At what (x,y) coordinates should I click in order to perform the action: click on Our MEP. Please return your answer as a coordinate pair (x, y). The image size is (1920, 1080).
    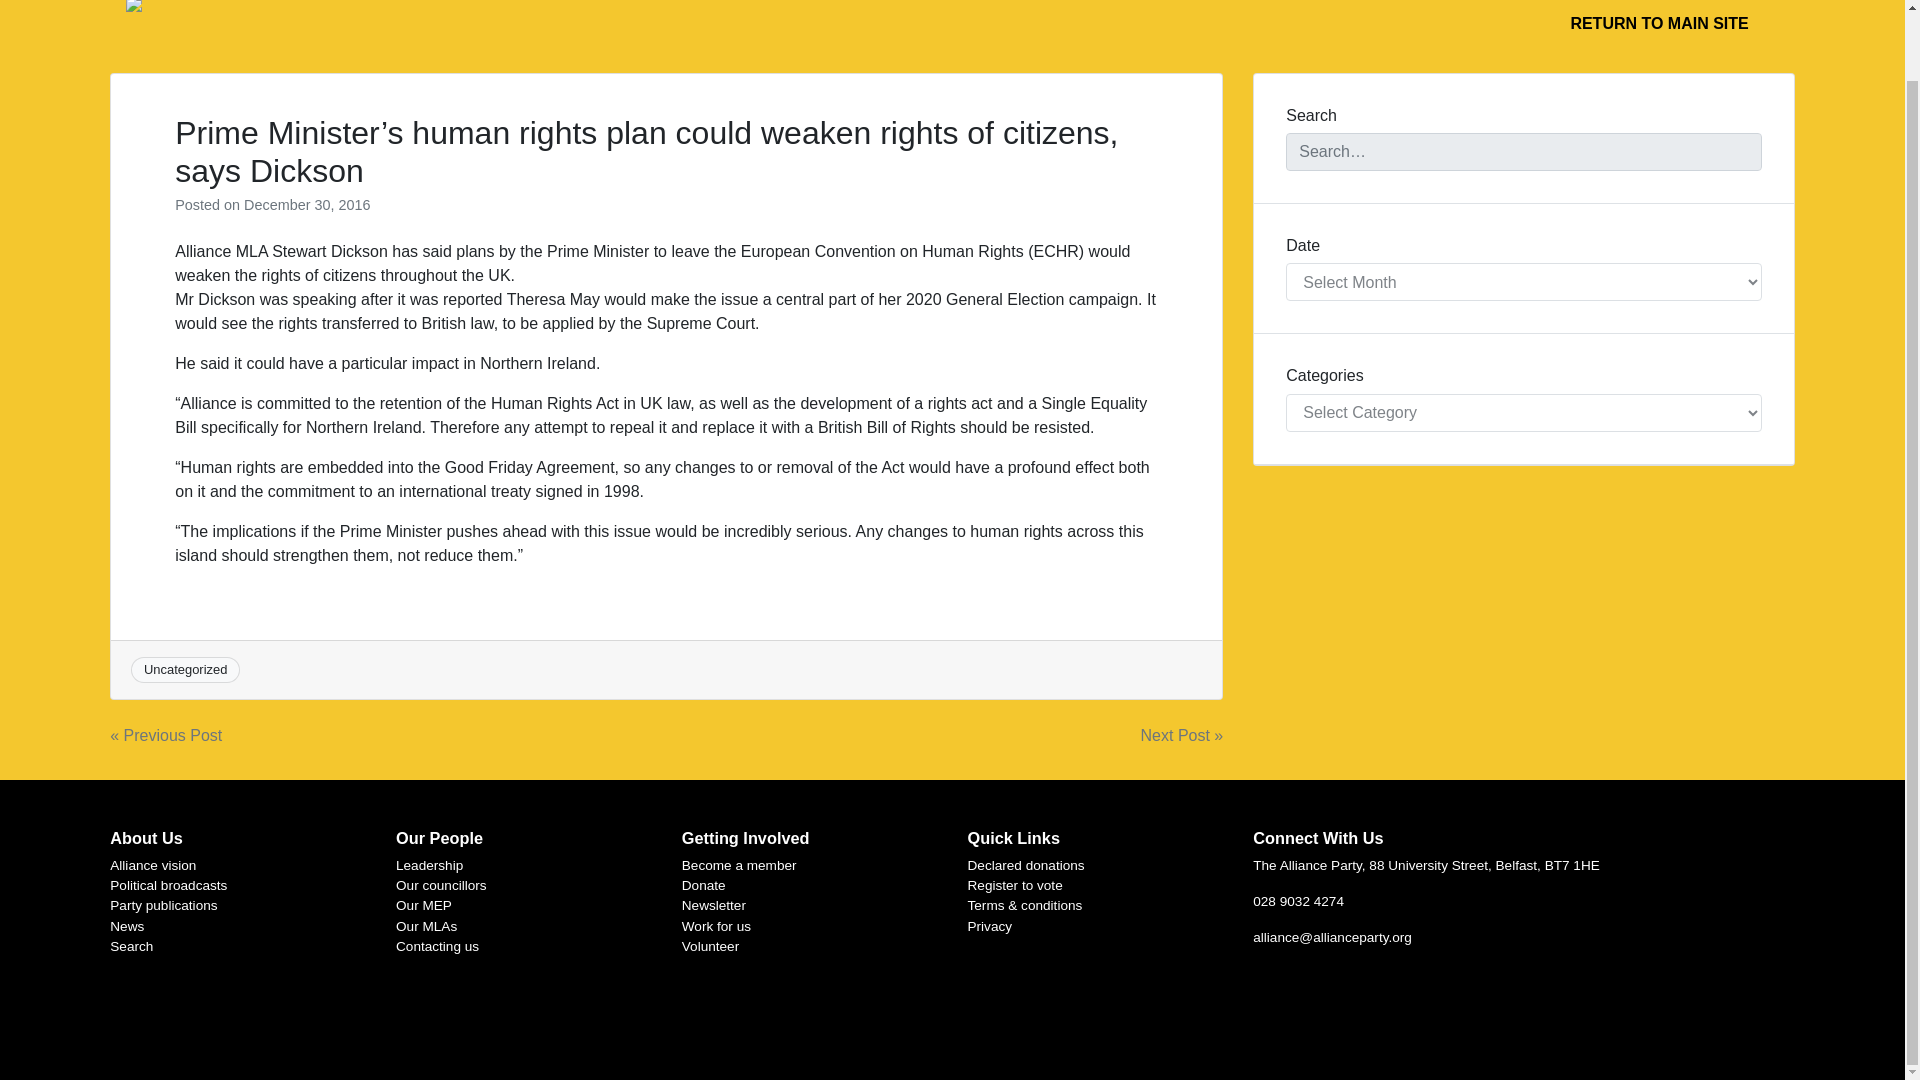
    Looking at the image, I should click on (423, 904).